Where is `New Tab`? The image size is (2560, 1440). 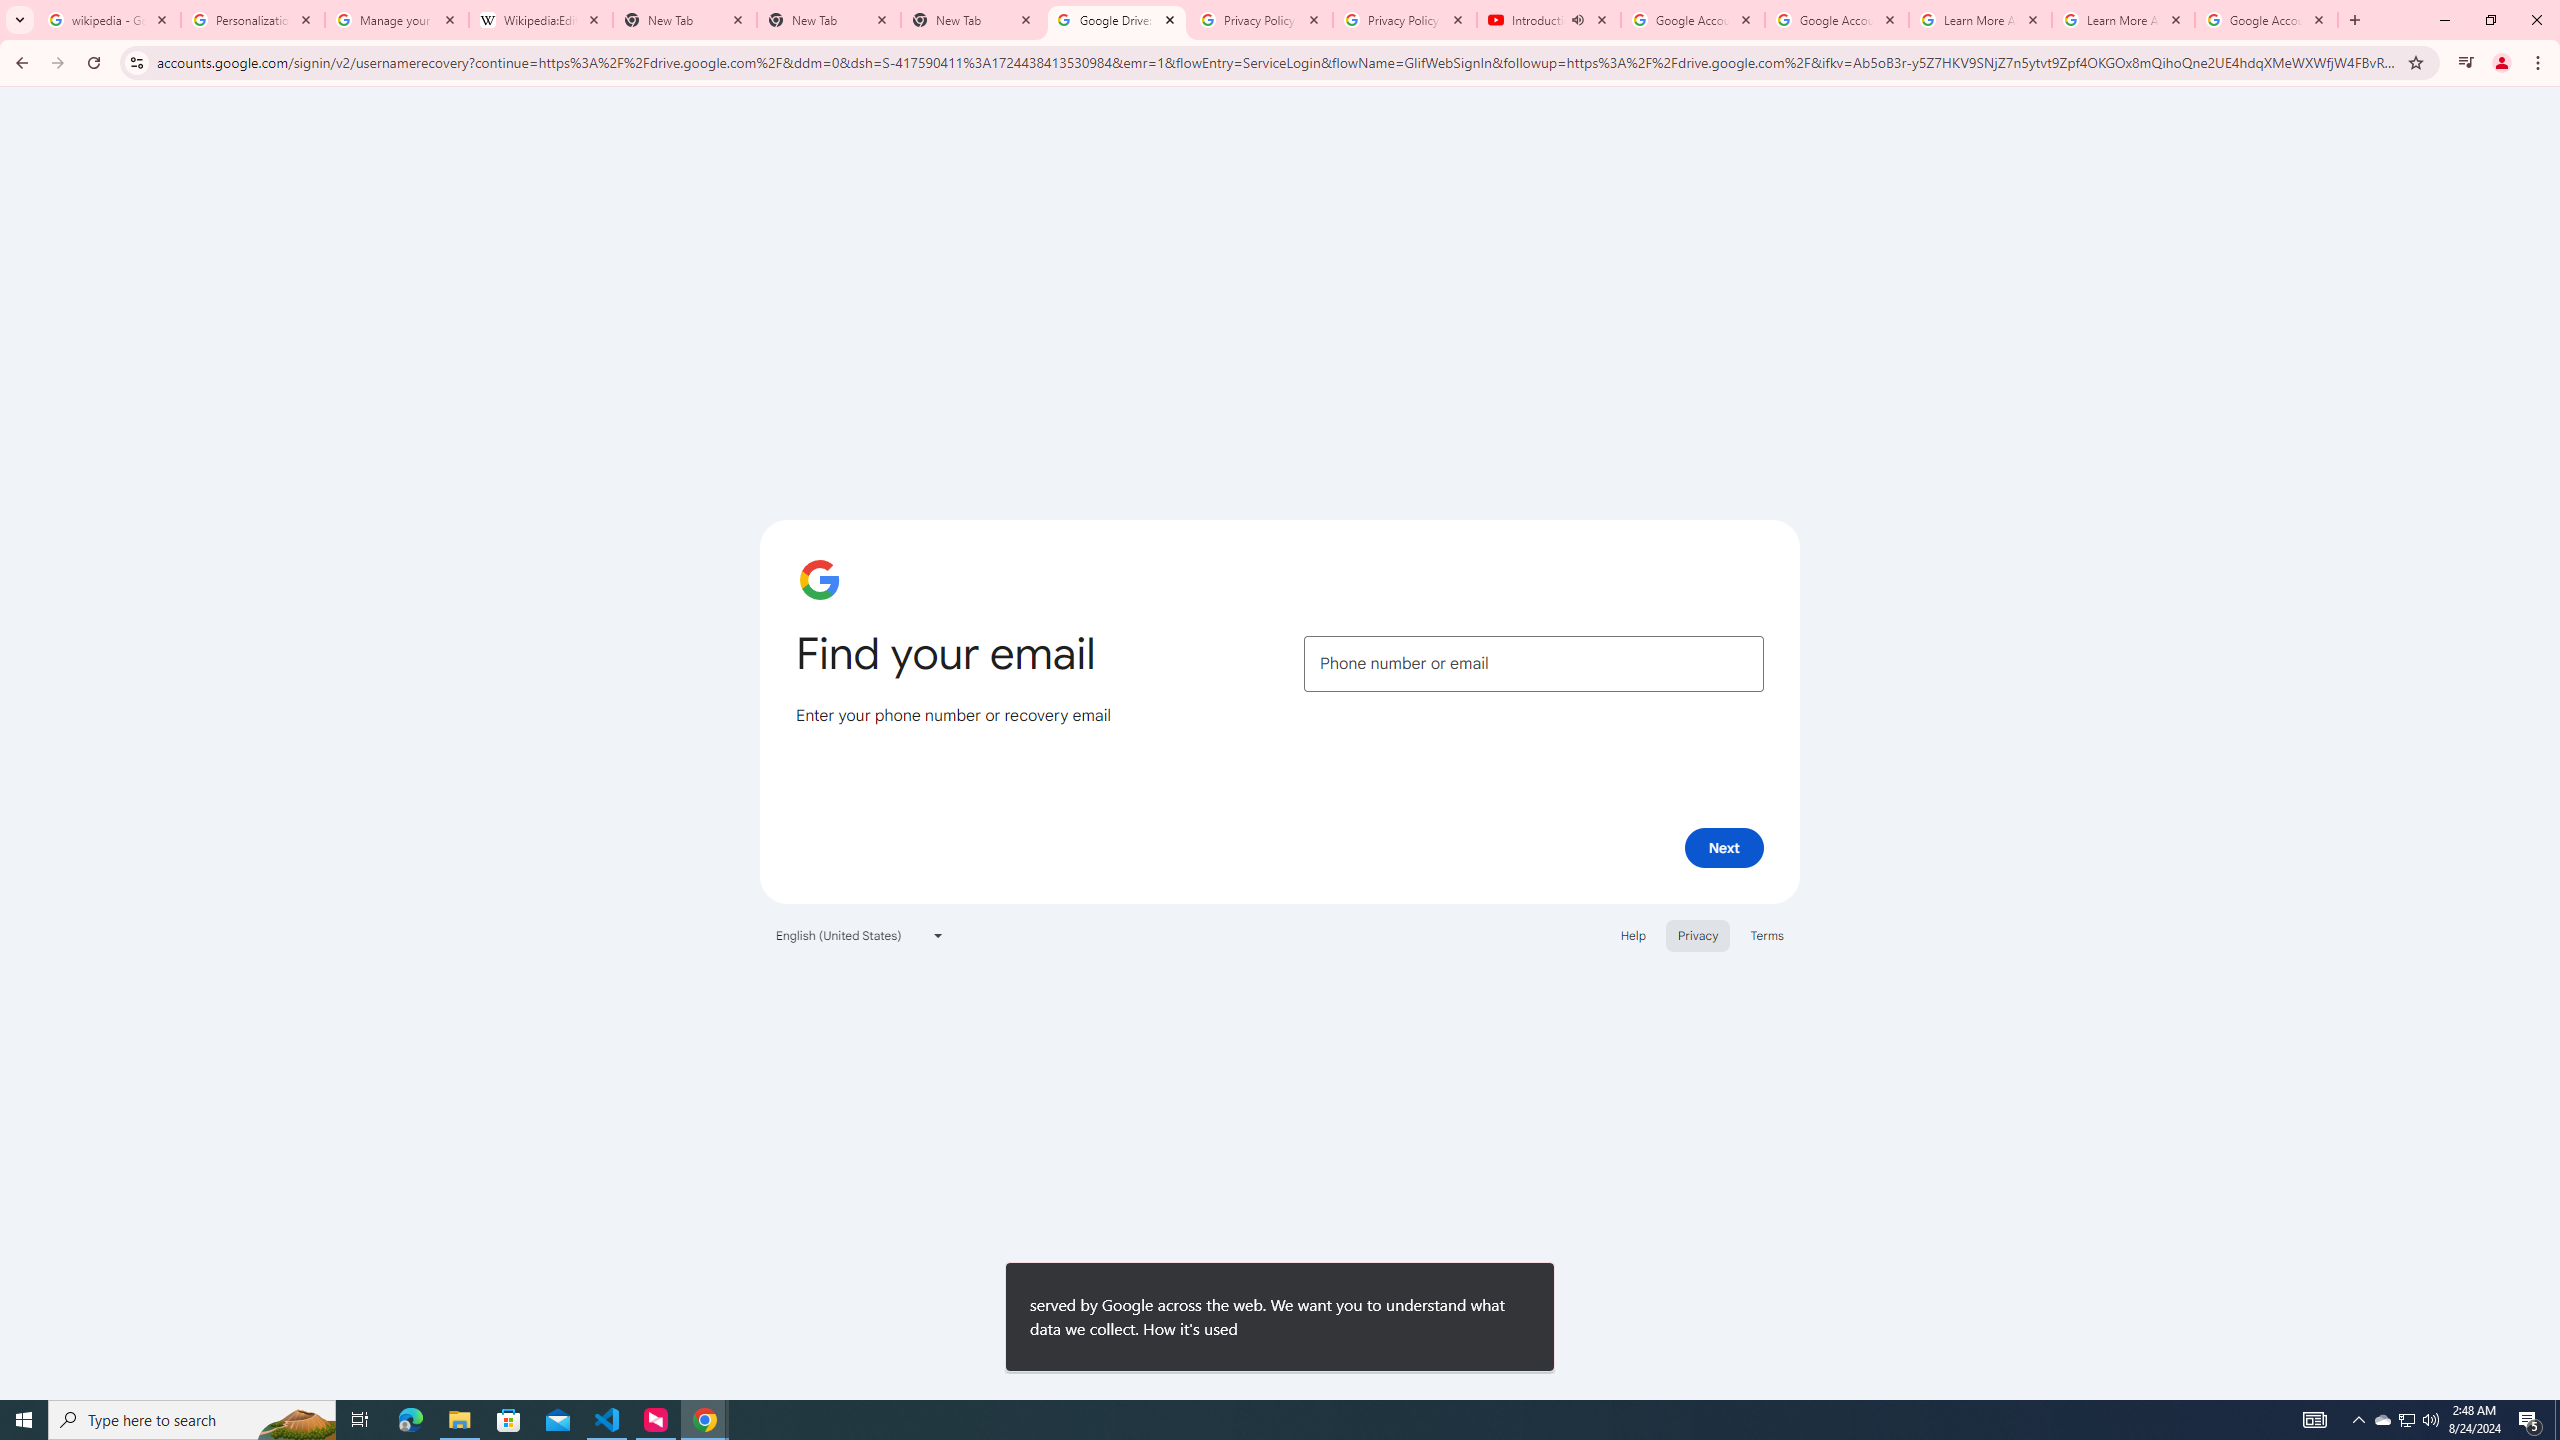 New Tab is located at coordinates (828, 20).